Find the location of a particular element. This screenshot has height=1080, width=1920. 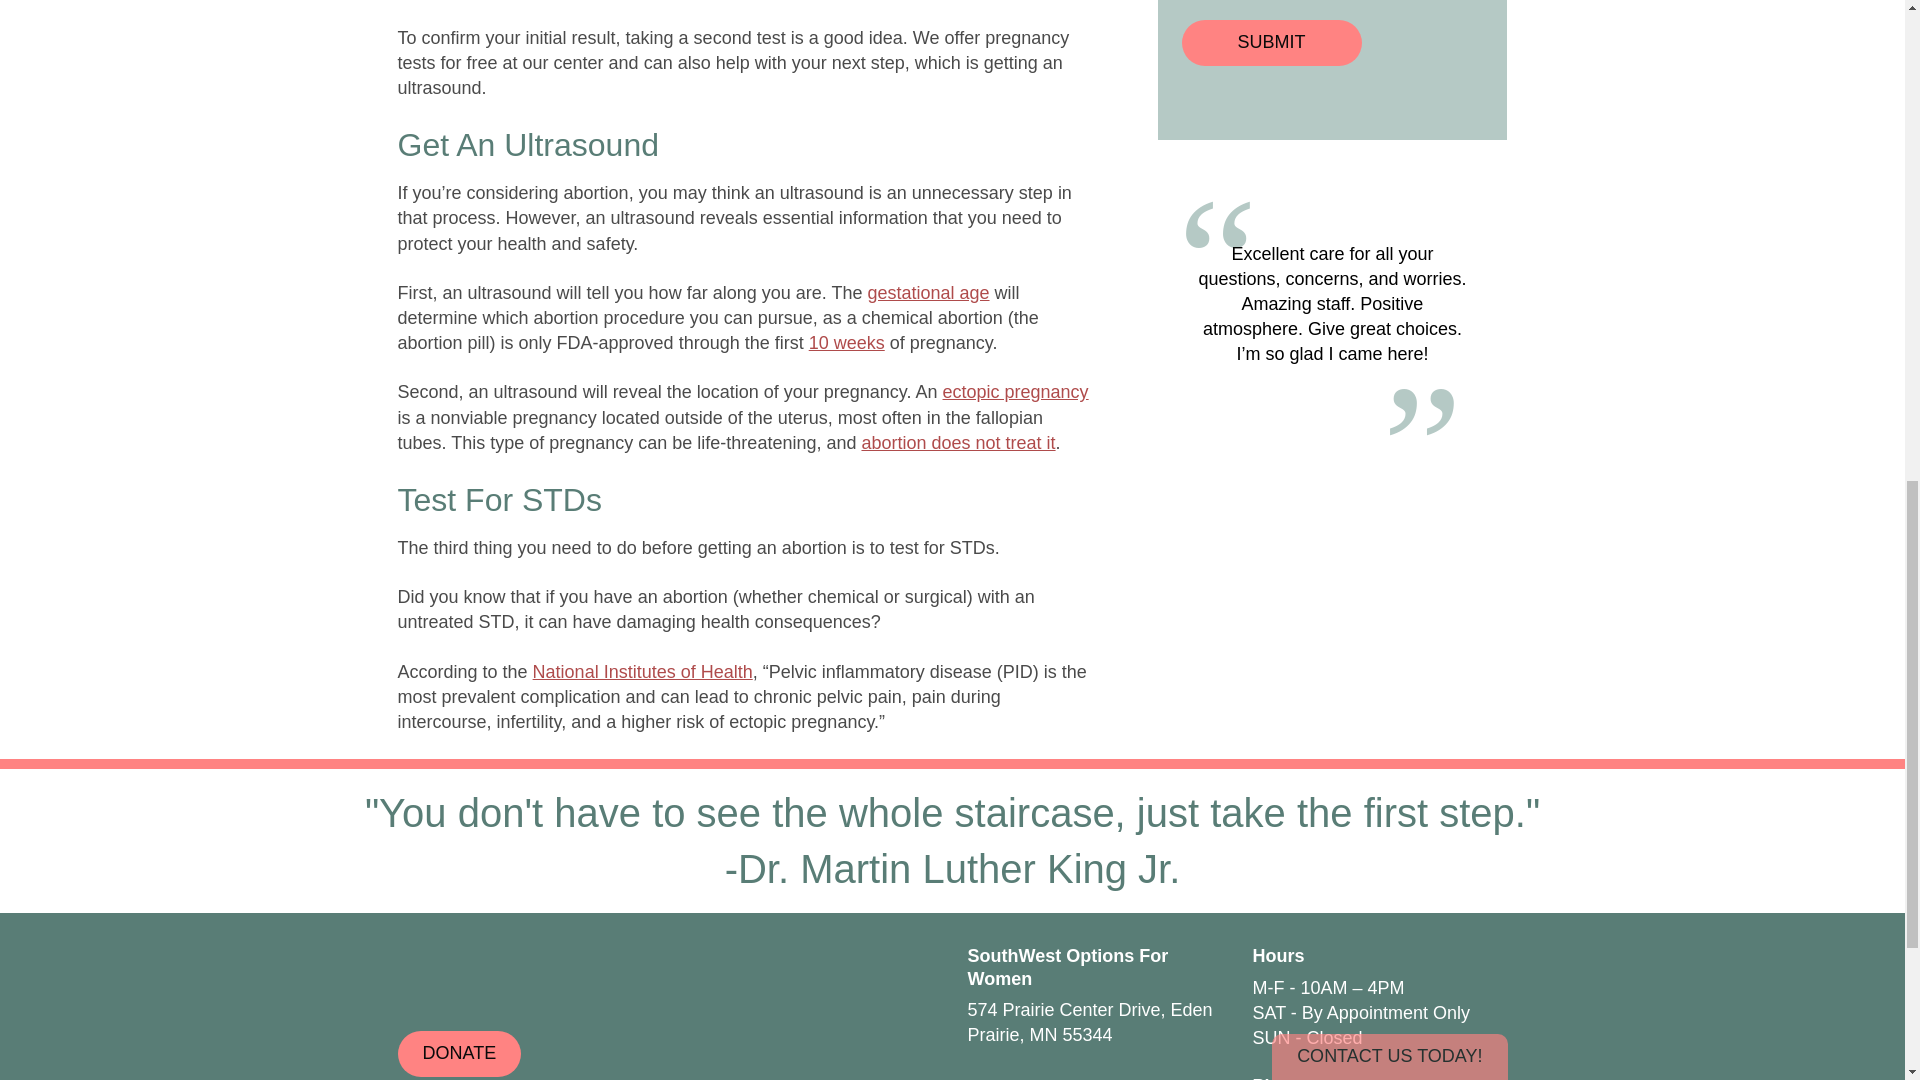

National Institutes of Health is located at coordinates (642, 672).